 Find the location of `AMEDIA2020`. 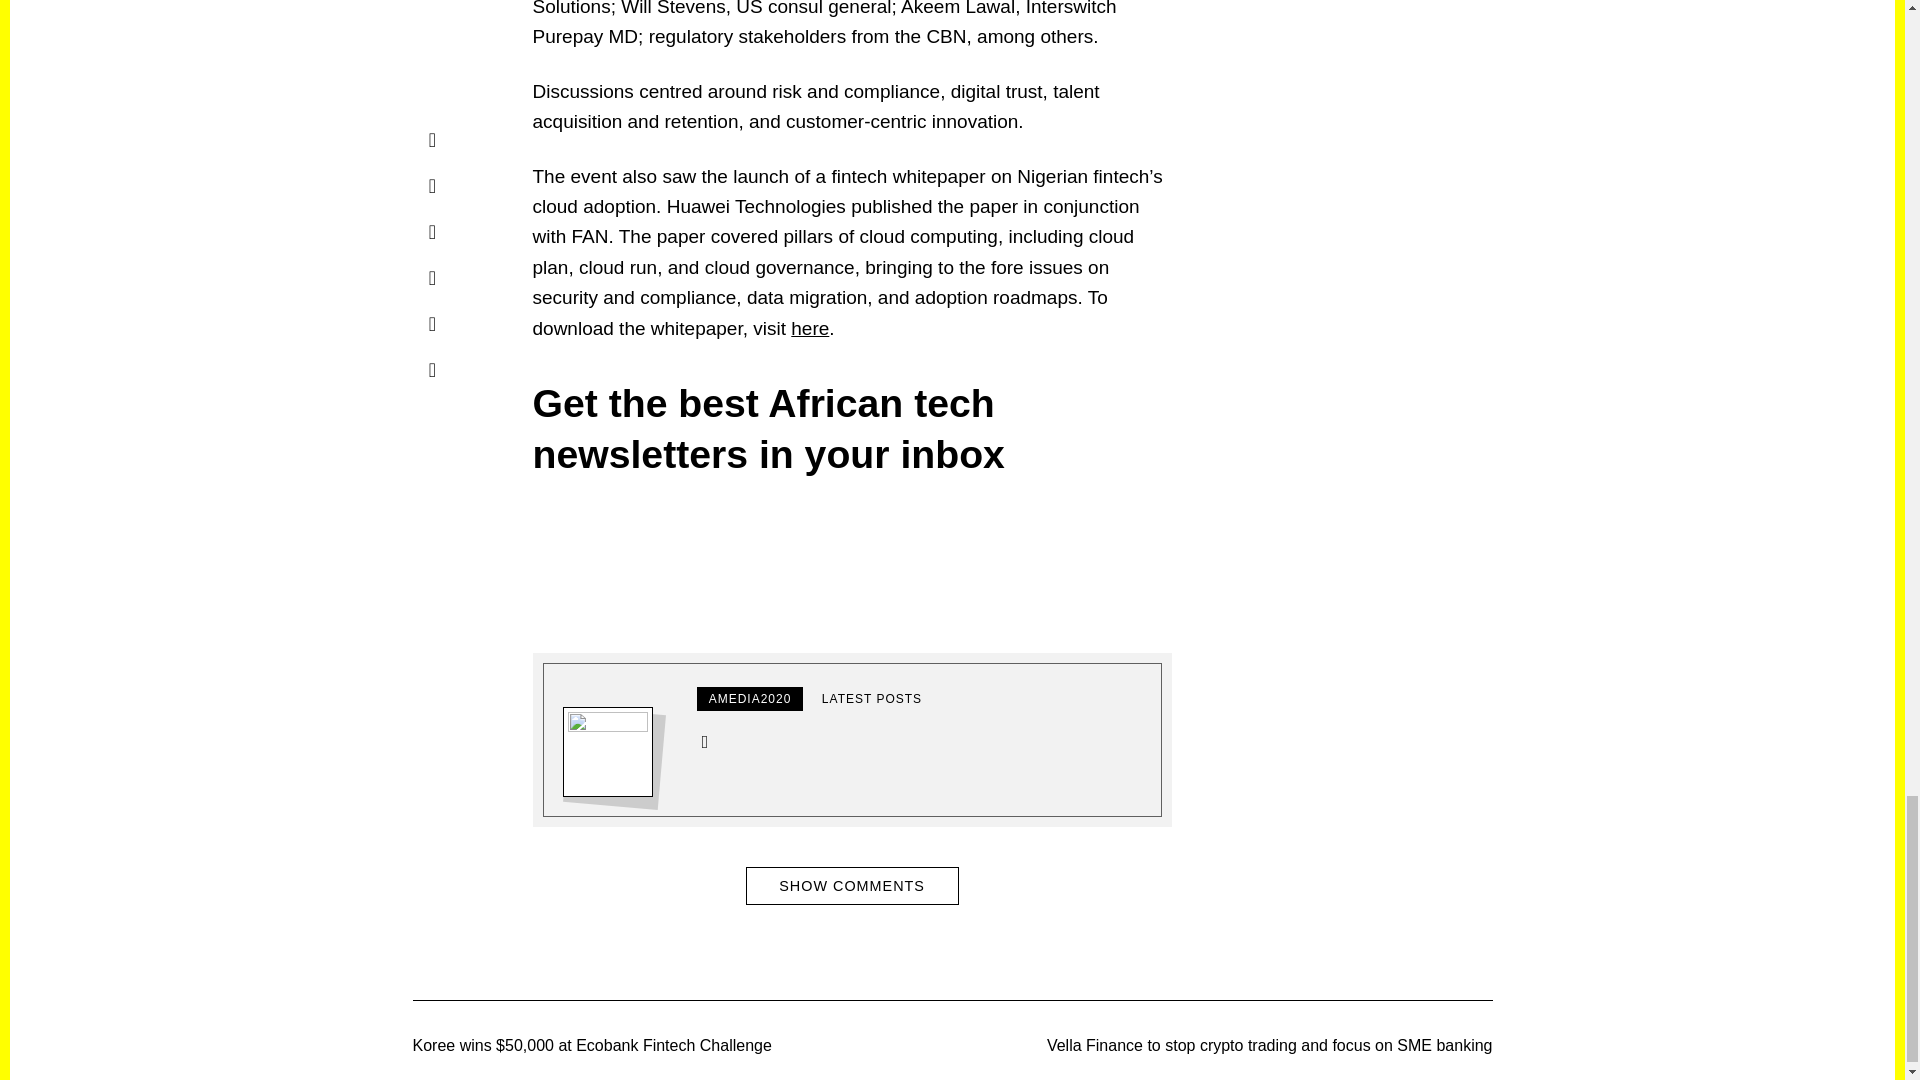

AMEDIA2020 is located at coordinates (750, 698).